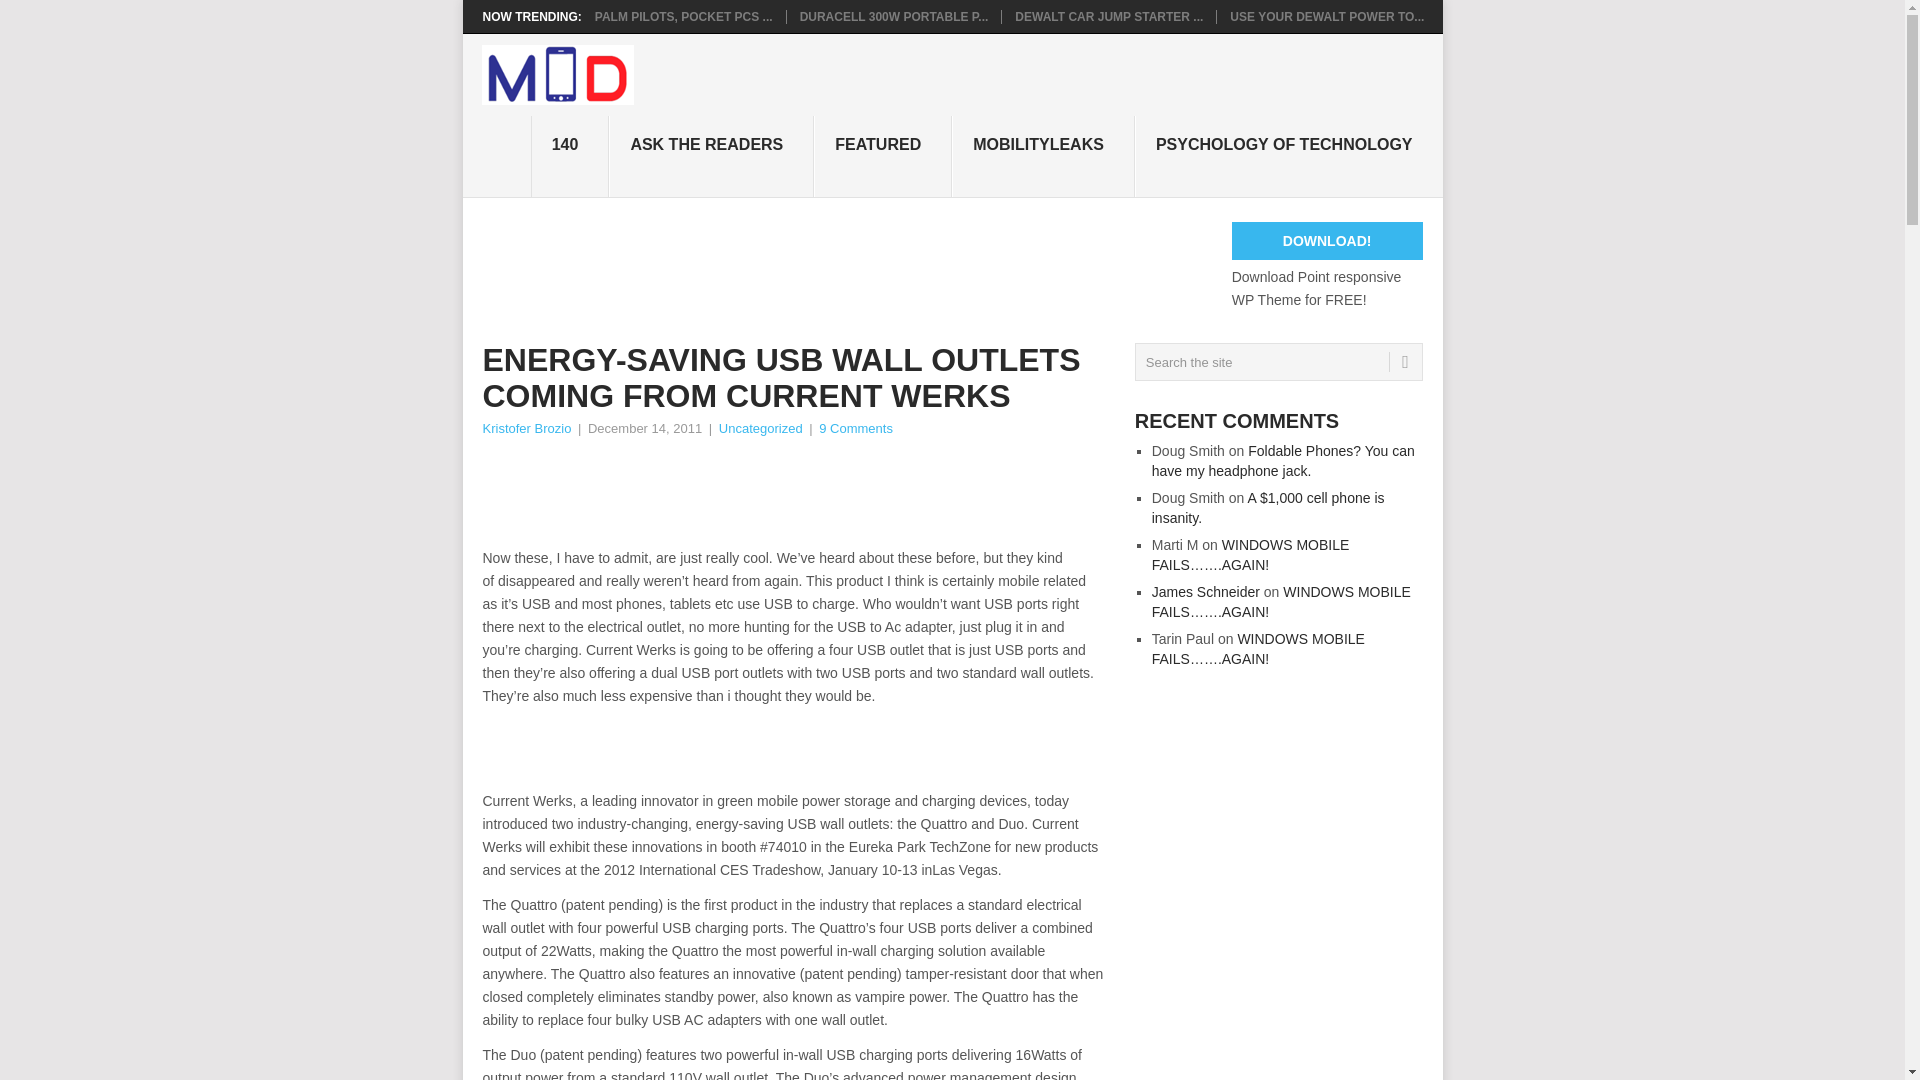  I want to click on Posts by Kristofer Brozio, so click(526, 428).